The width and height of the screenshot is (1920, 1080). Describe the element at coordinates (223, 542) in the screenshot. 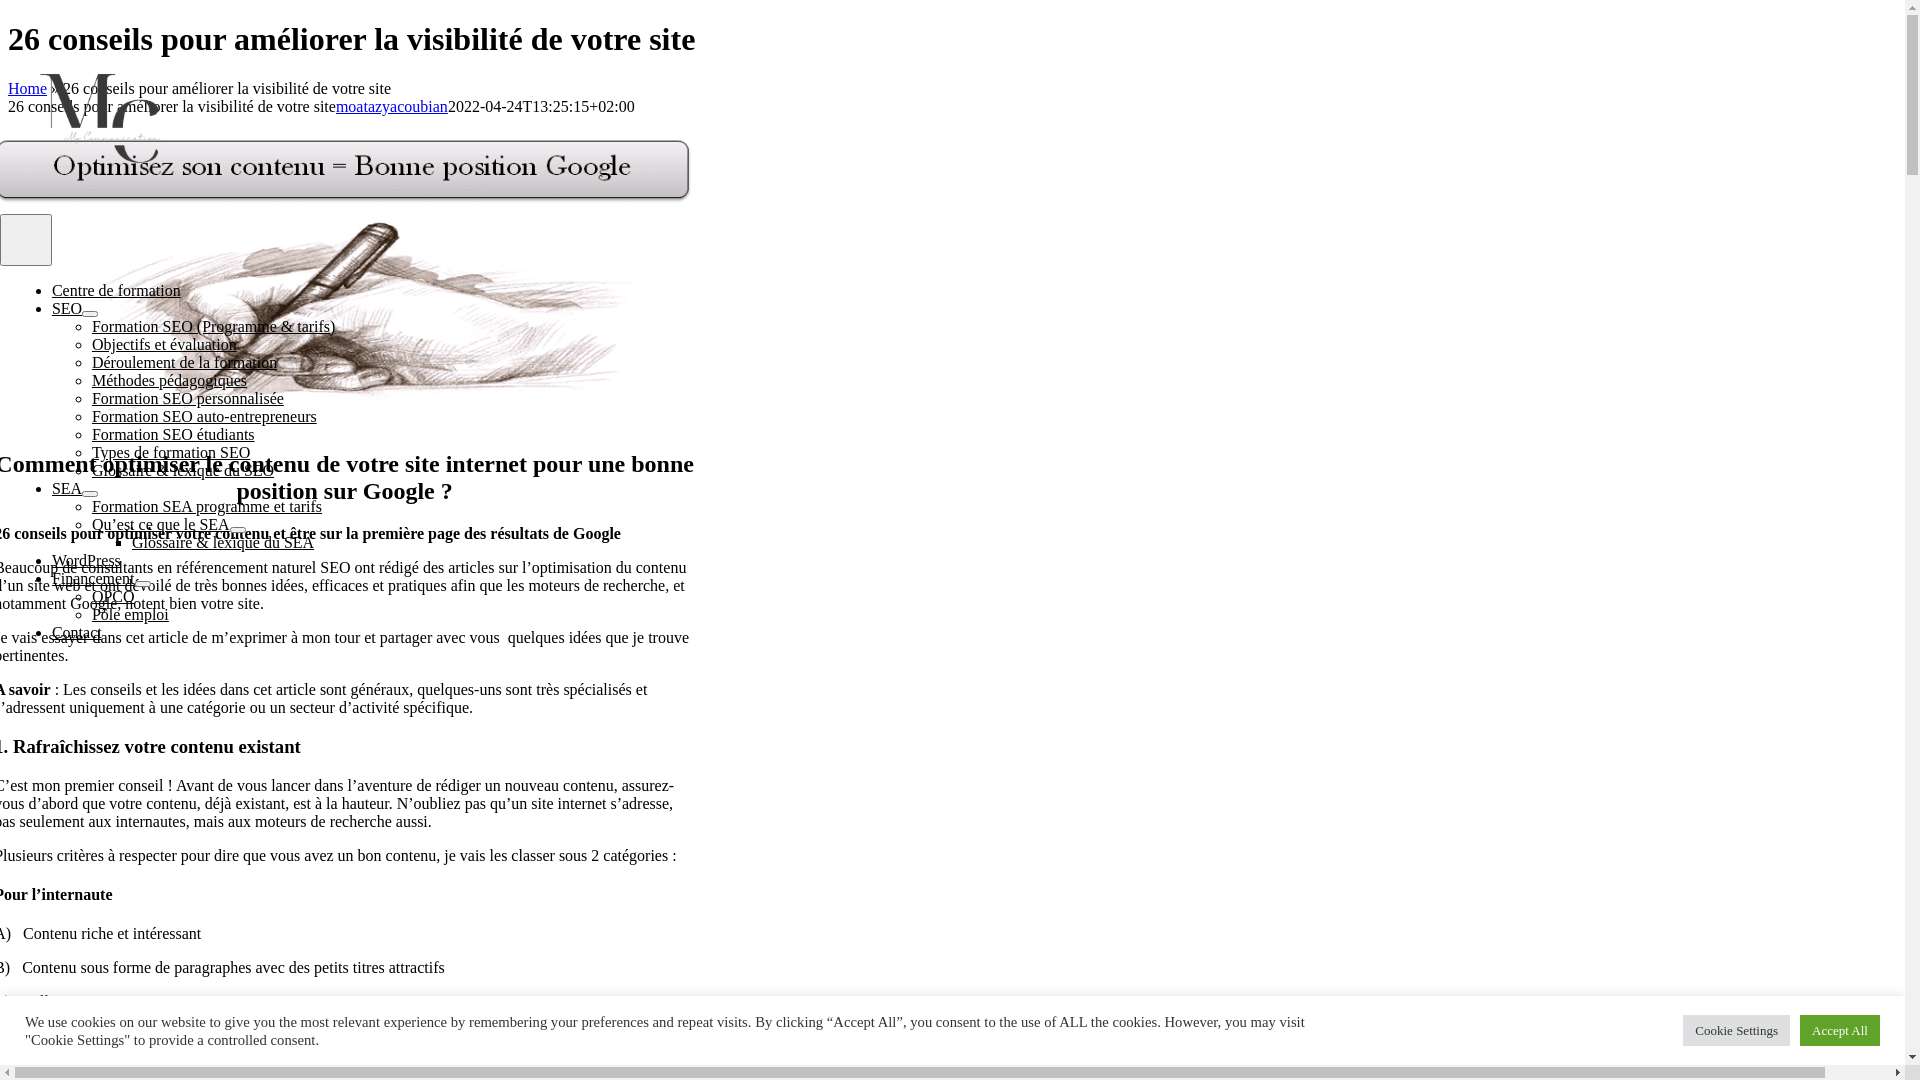

I see `Glossaire & lexique du SEA` at that location.